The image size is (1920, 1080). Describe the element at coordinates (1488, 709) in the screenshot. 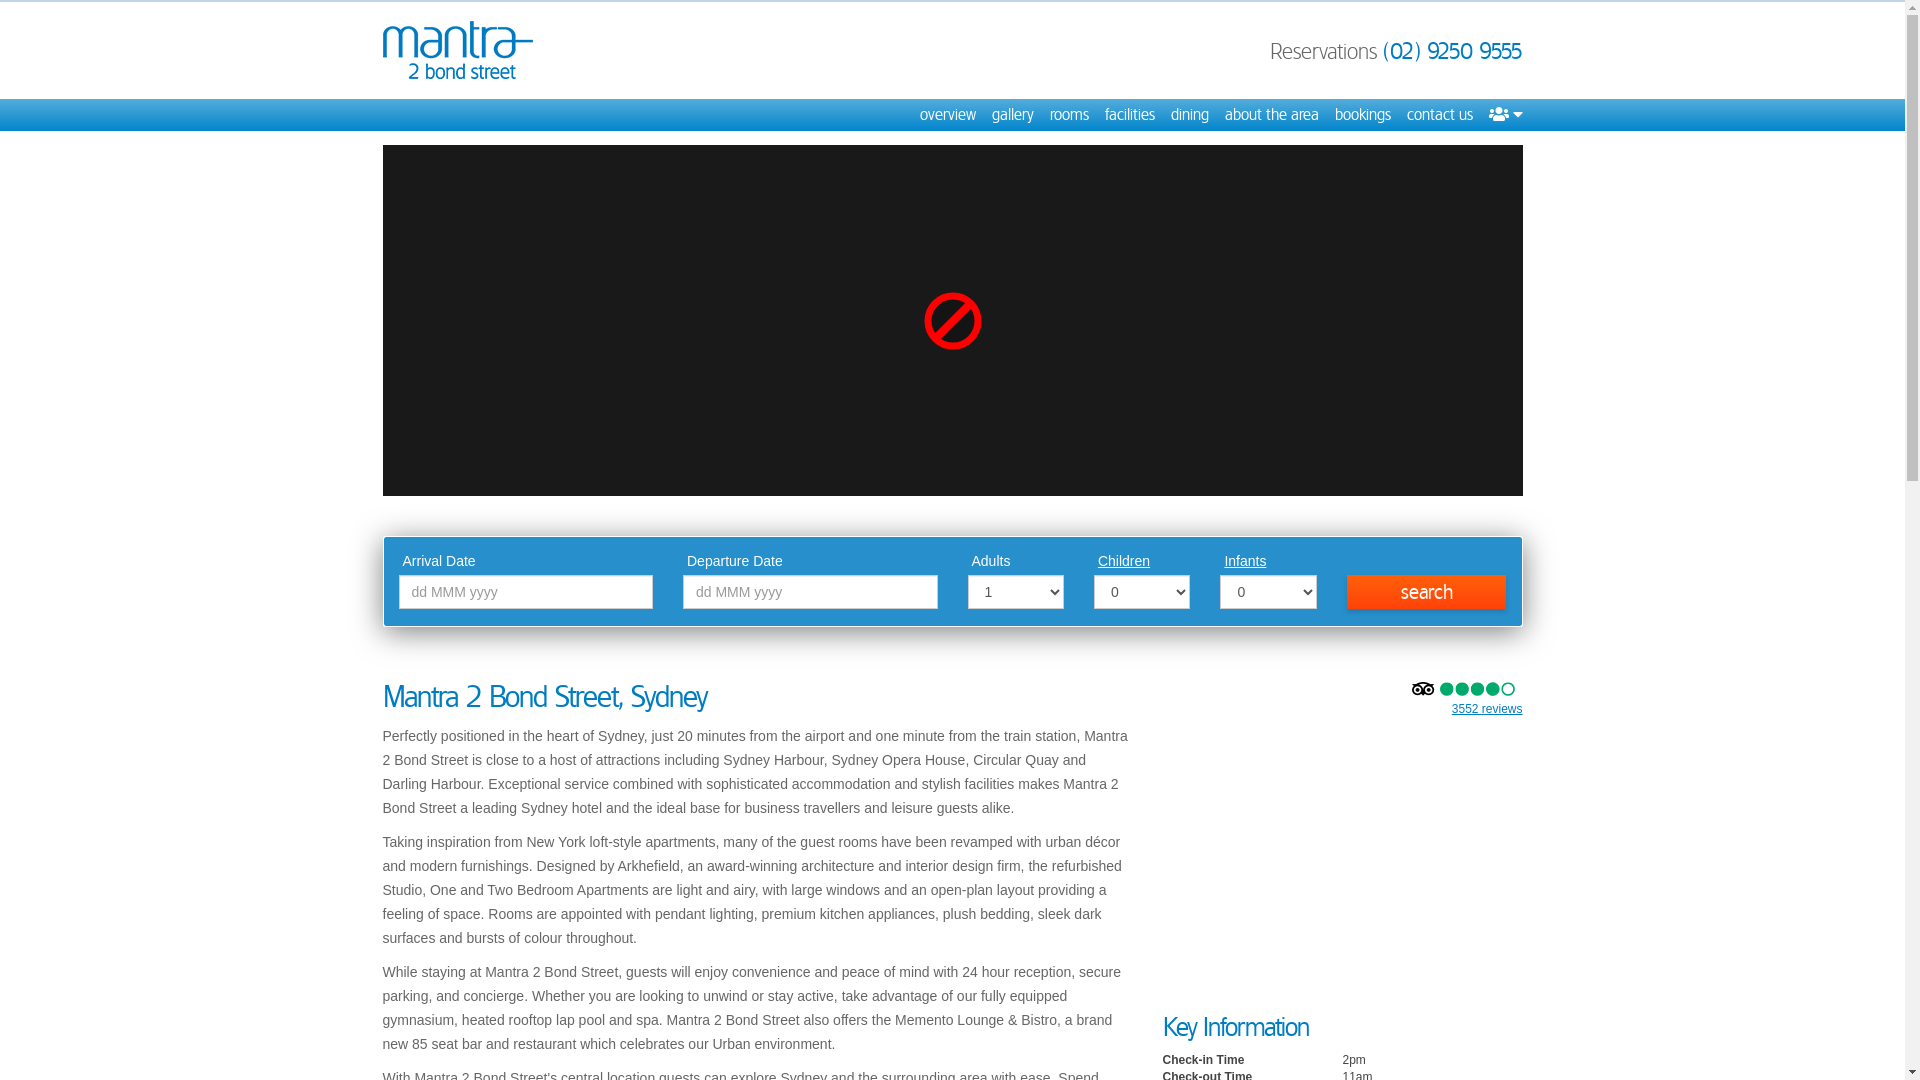

I see `3552 reviews` at that location.